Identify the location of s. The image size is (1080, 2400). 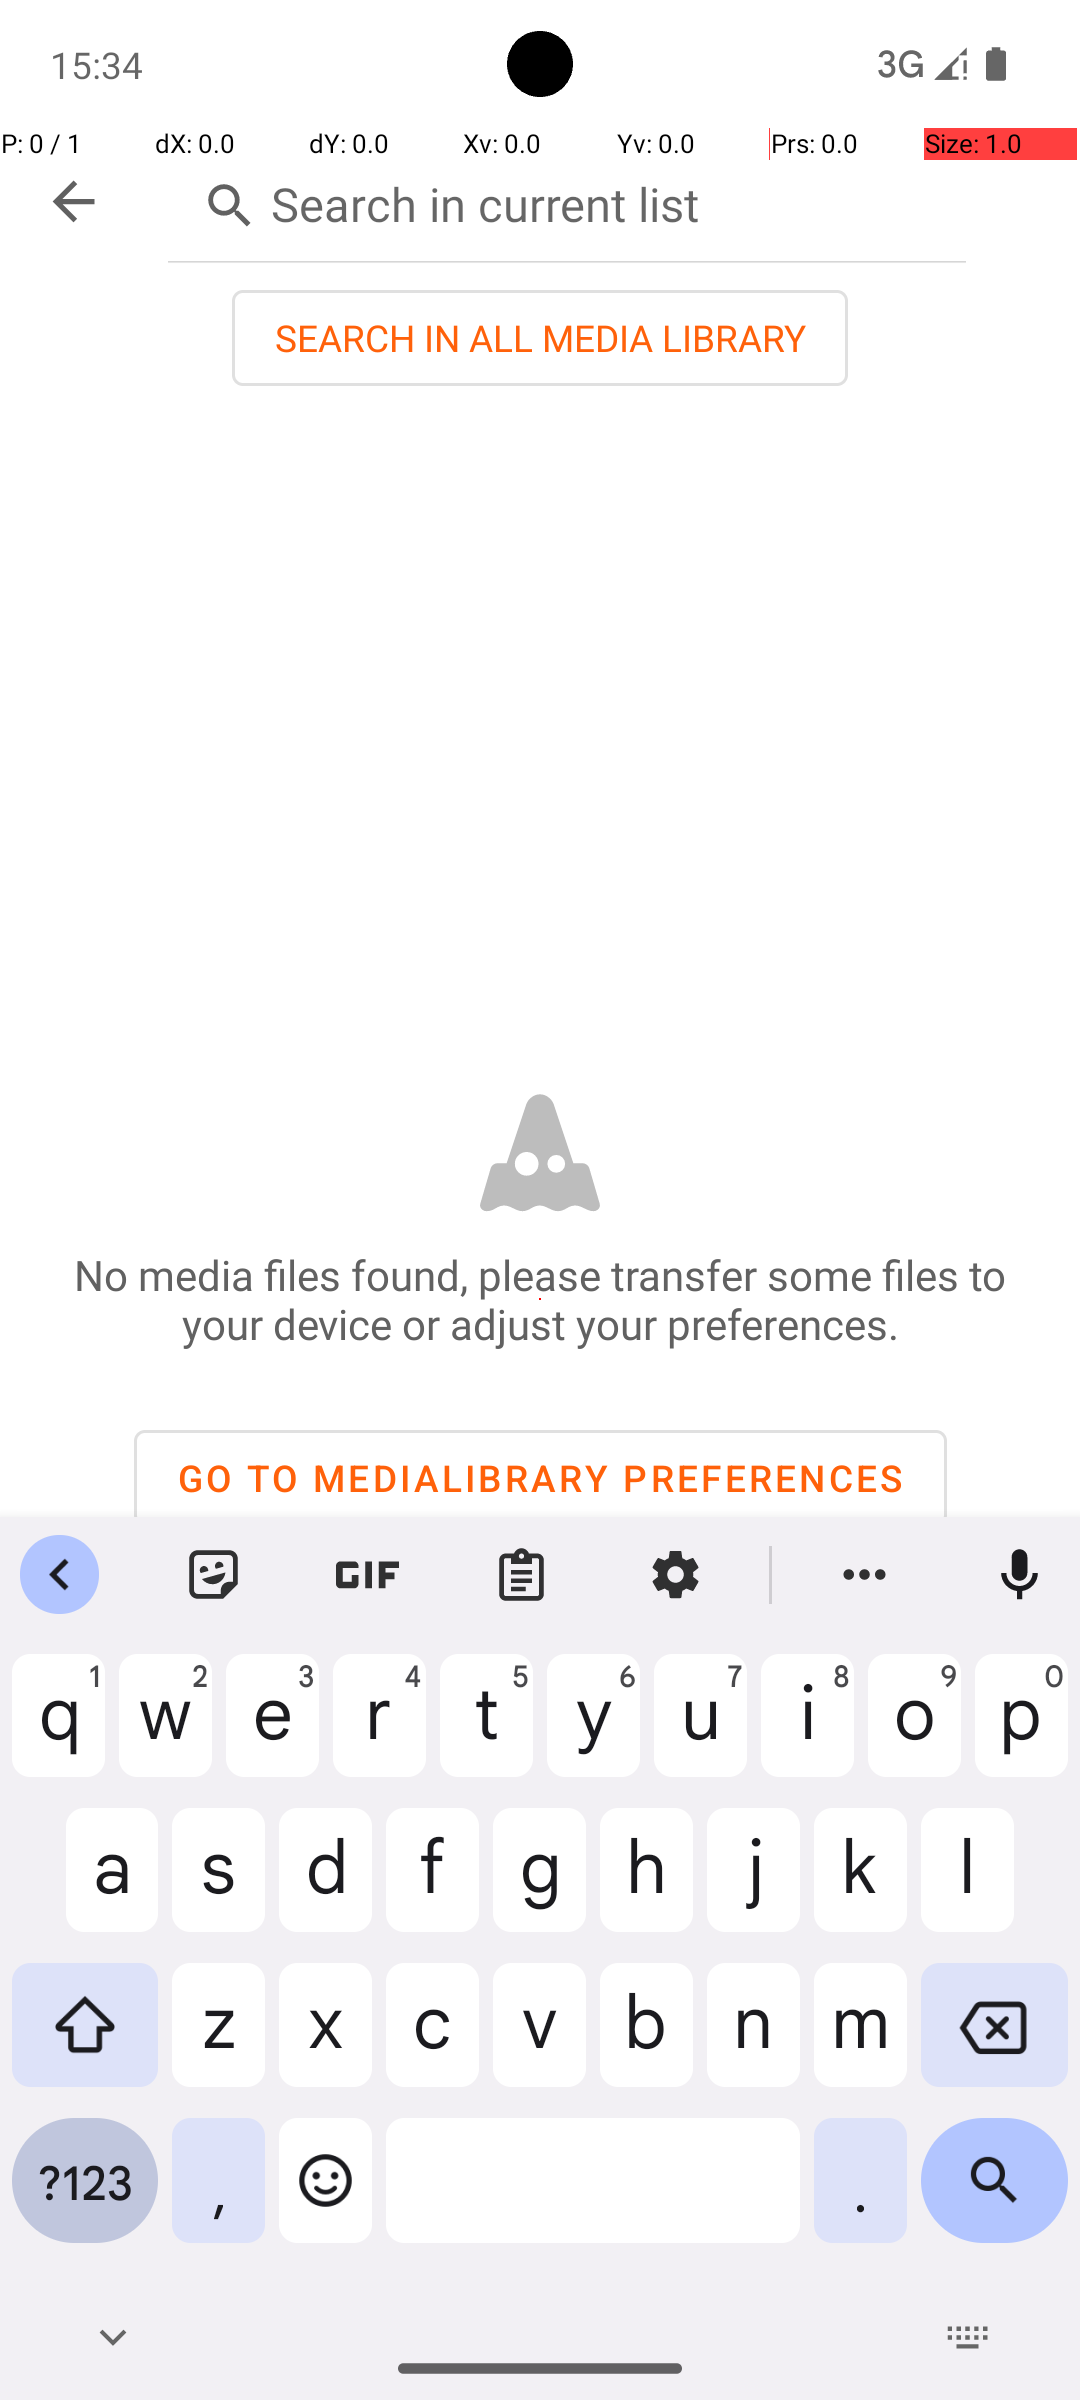
(218, 1886).